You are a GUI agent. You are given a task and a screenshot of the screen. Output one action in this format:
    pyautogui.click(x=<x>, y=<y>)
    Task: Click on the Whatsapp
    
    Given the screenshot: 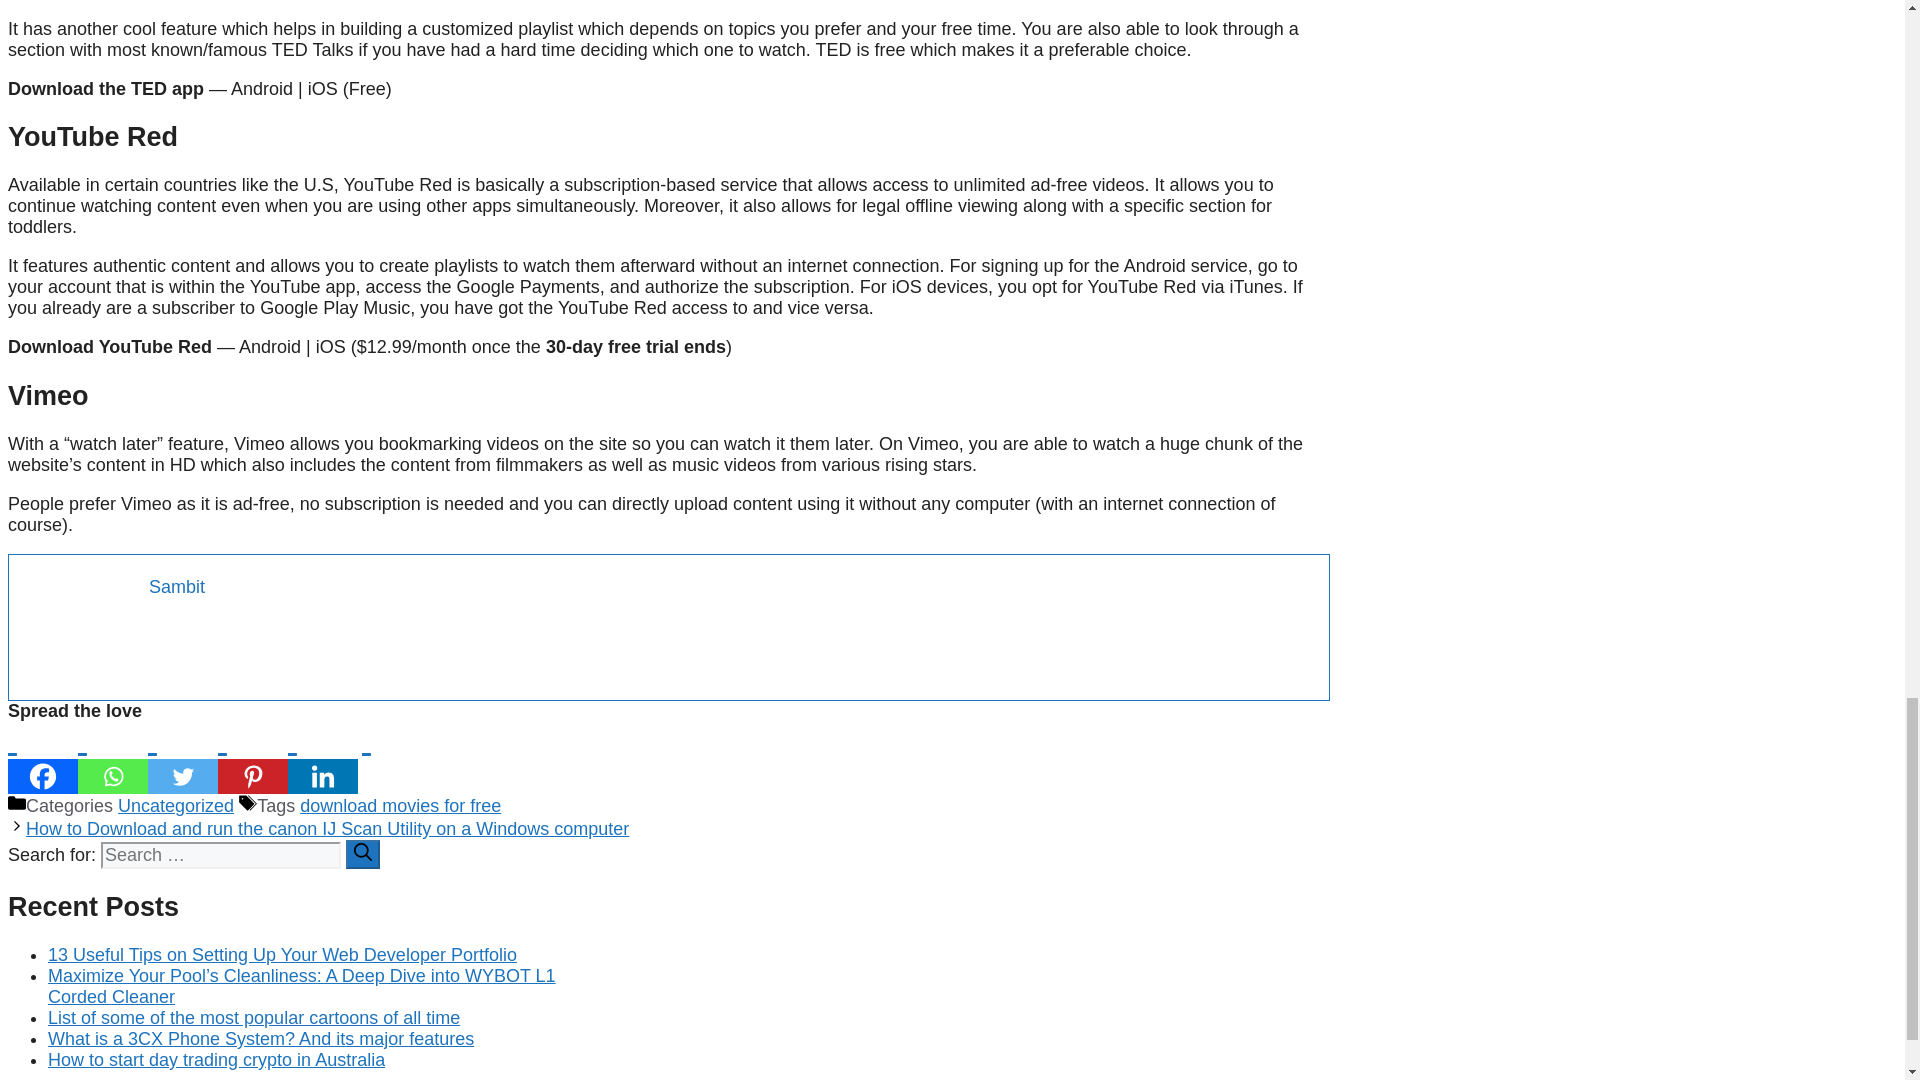 What is the action you would take?
    pyautogui.click(x=112, y=758)
    